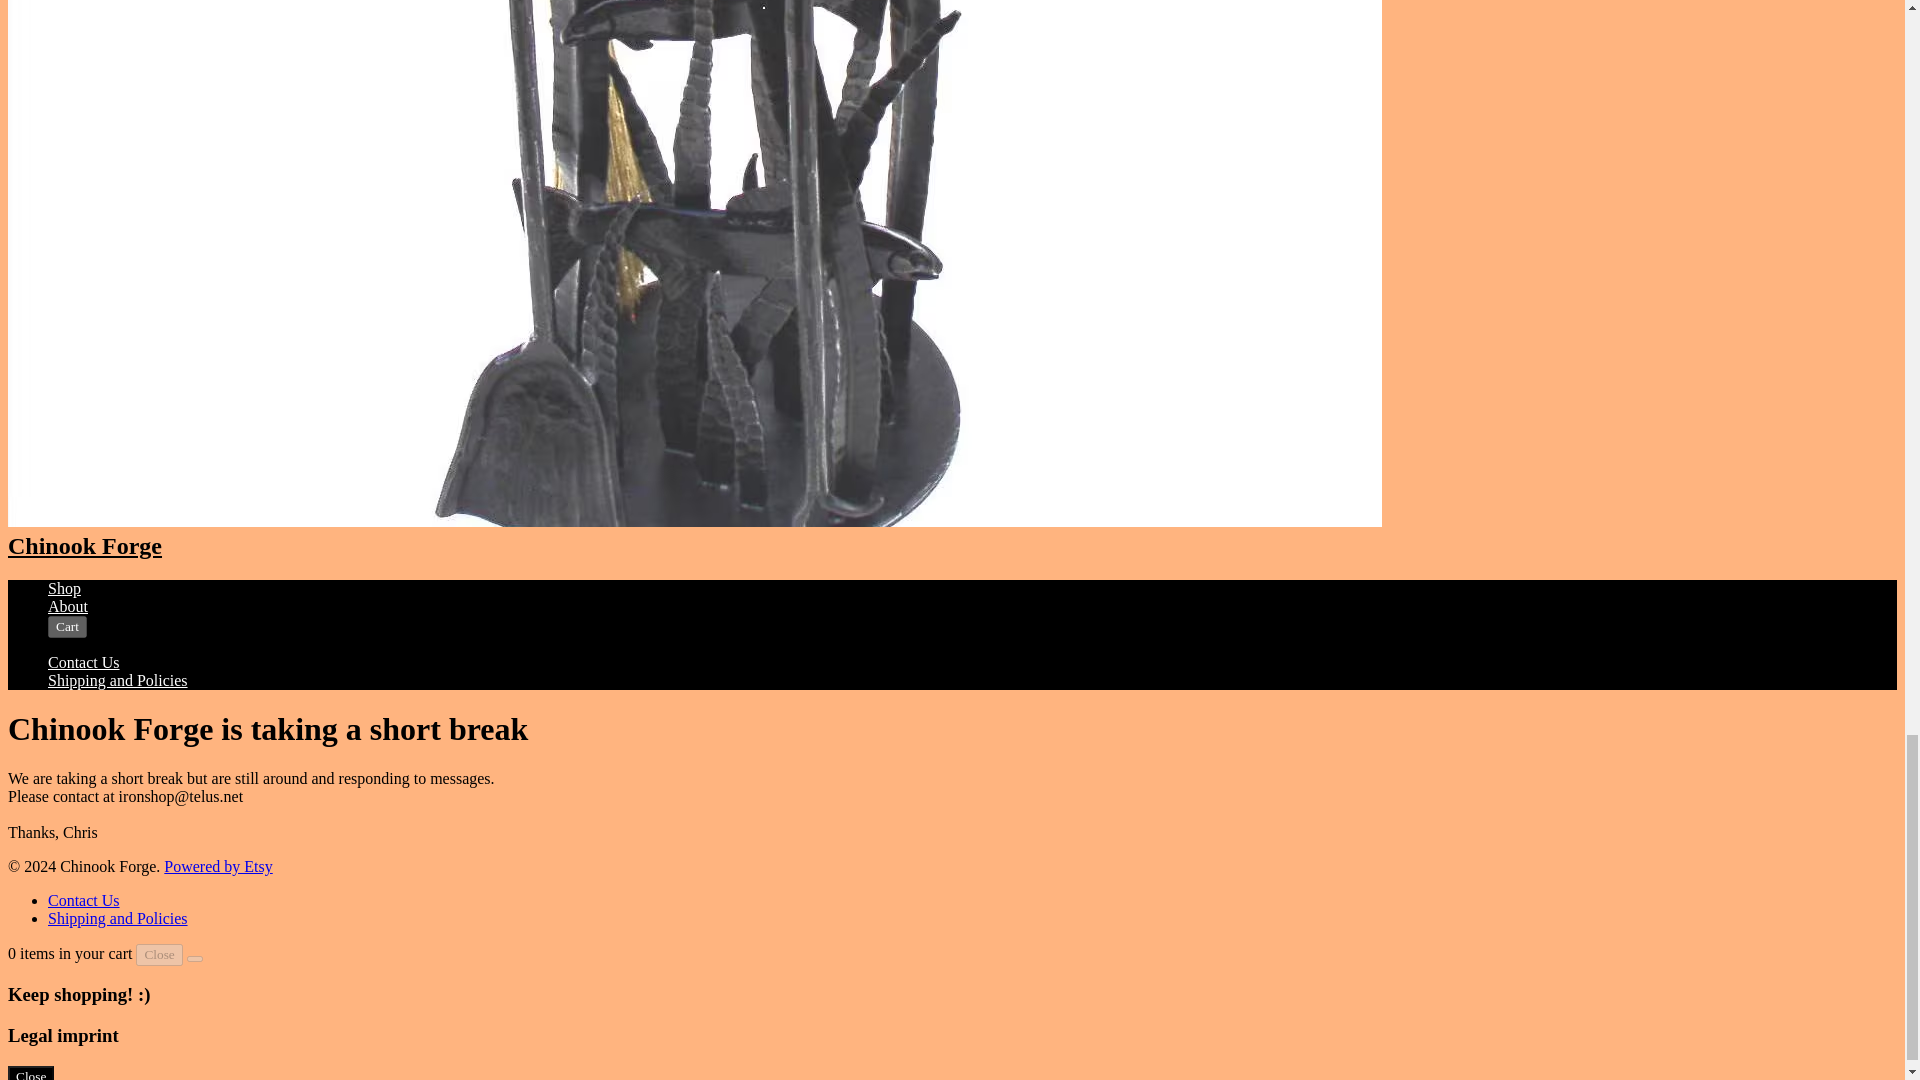 The height and width of the screenshot is (1080, 1920). Describe the element at coordinates (67, 626) in the screenshot. I see `Cart` at that location.